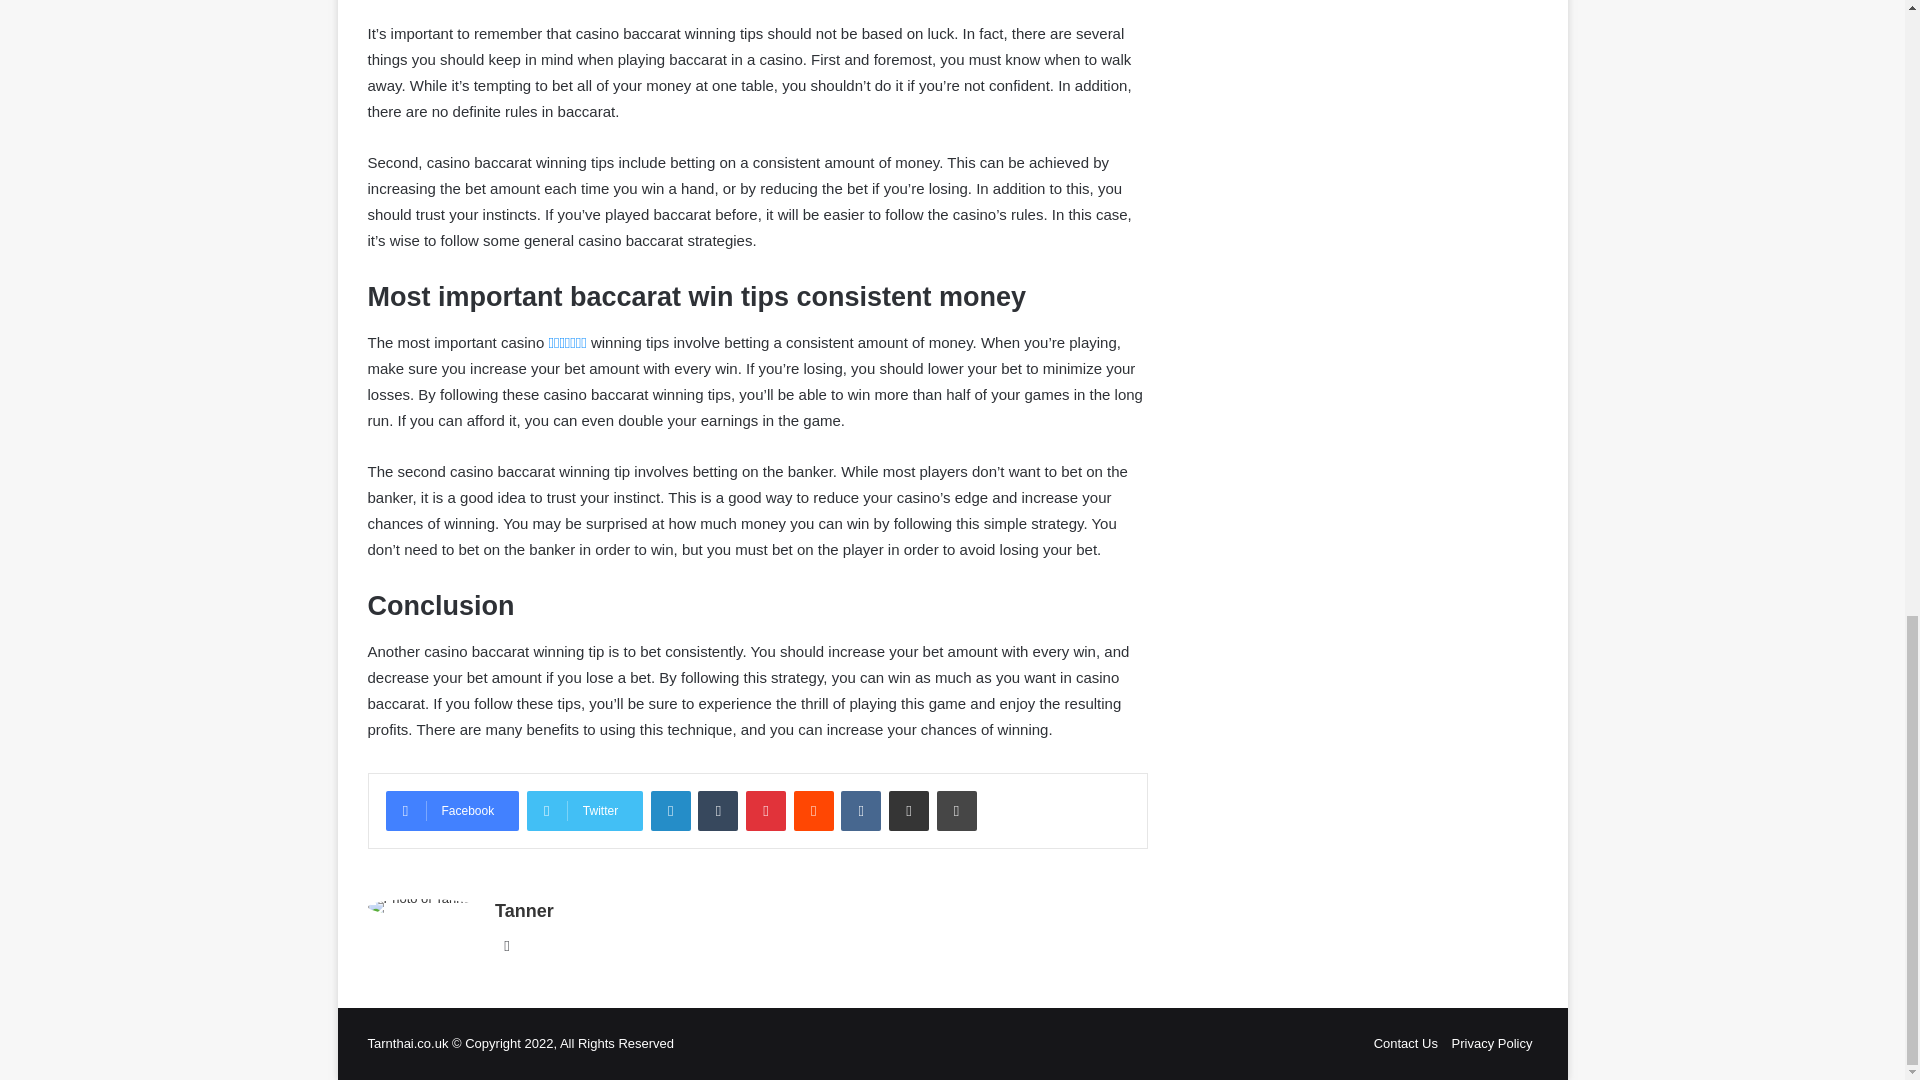  What do you see at coordinates (908, 810) in the screenshot?
I see `Share via Email` at bounding box center [908, 810].